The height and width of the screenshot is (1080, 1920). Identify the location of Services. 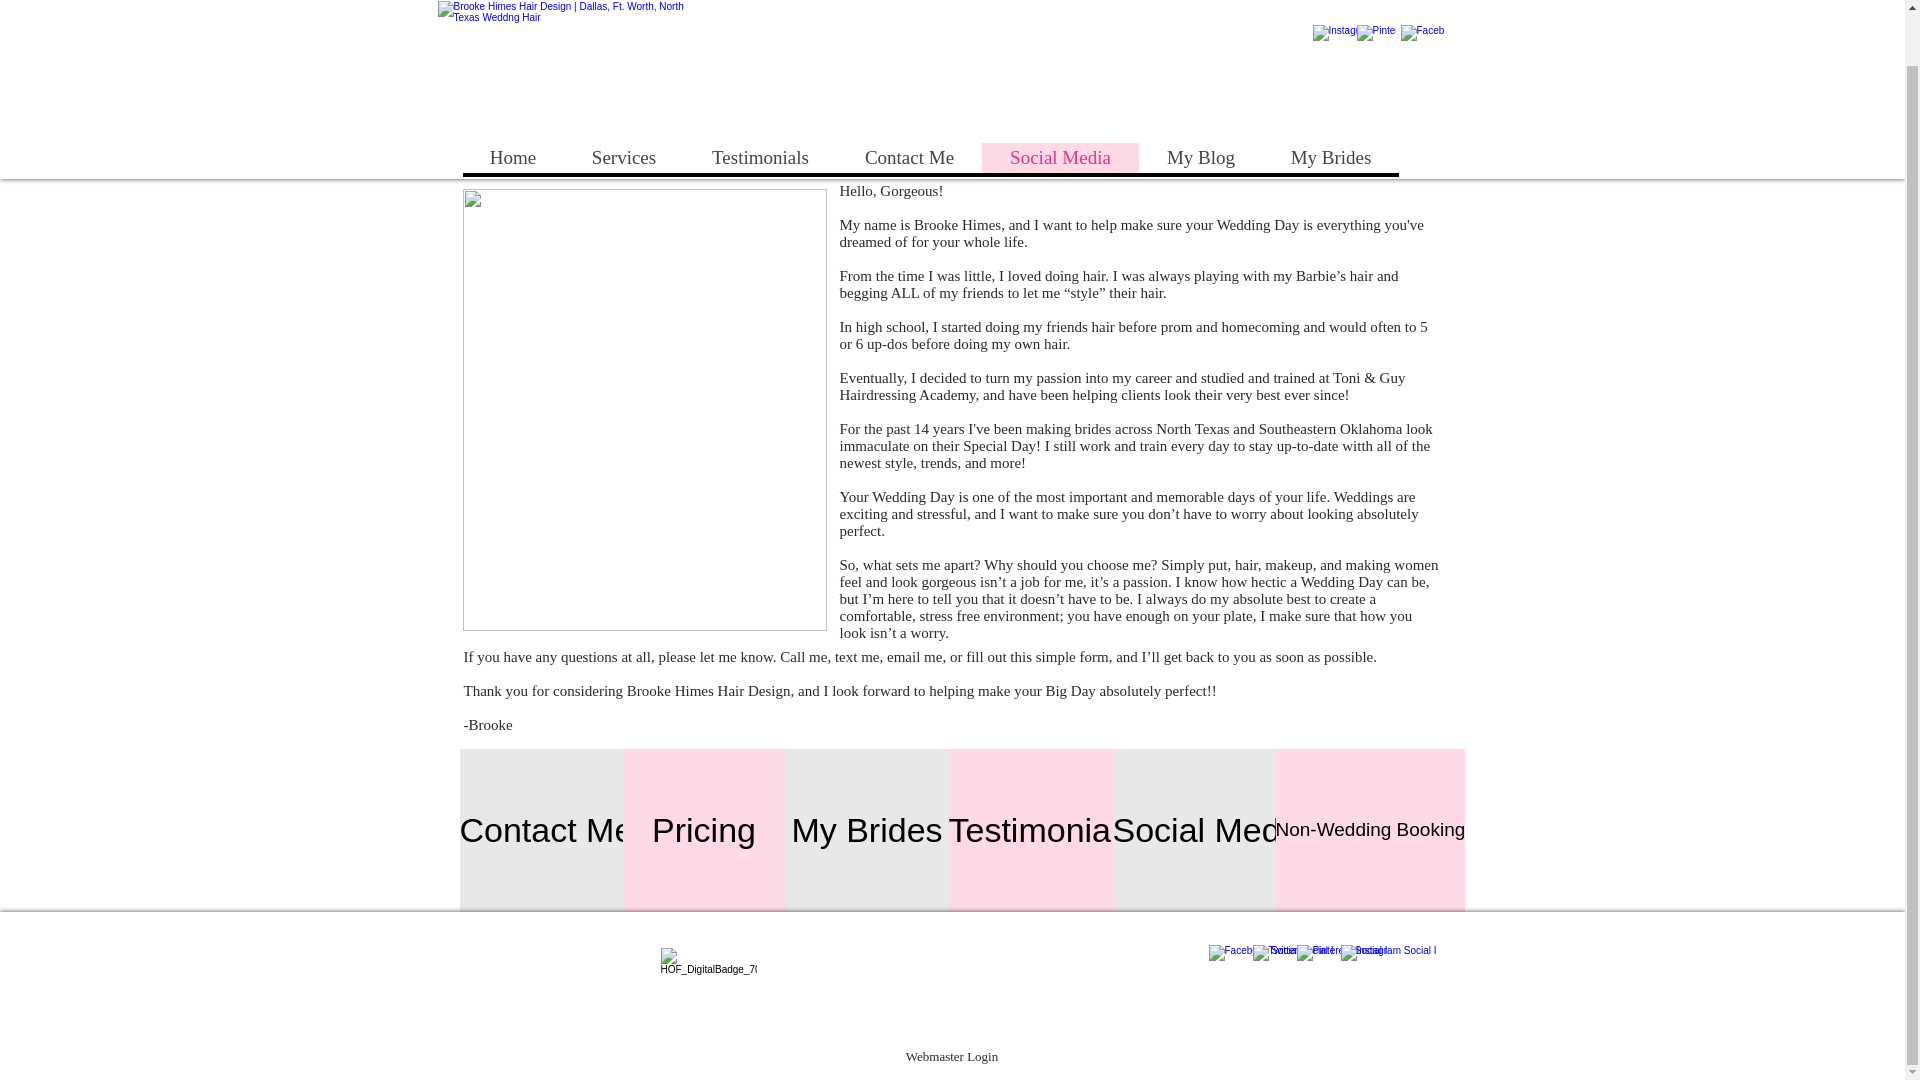
(624, 102).